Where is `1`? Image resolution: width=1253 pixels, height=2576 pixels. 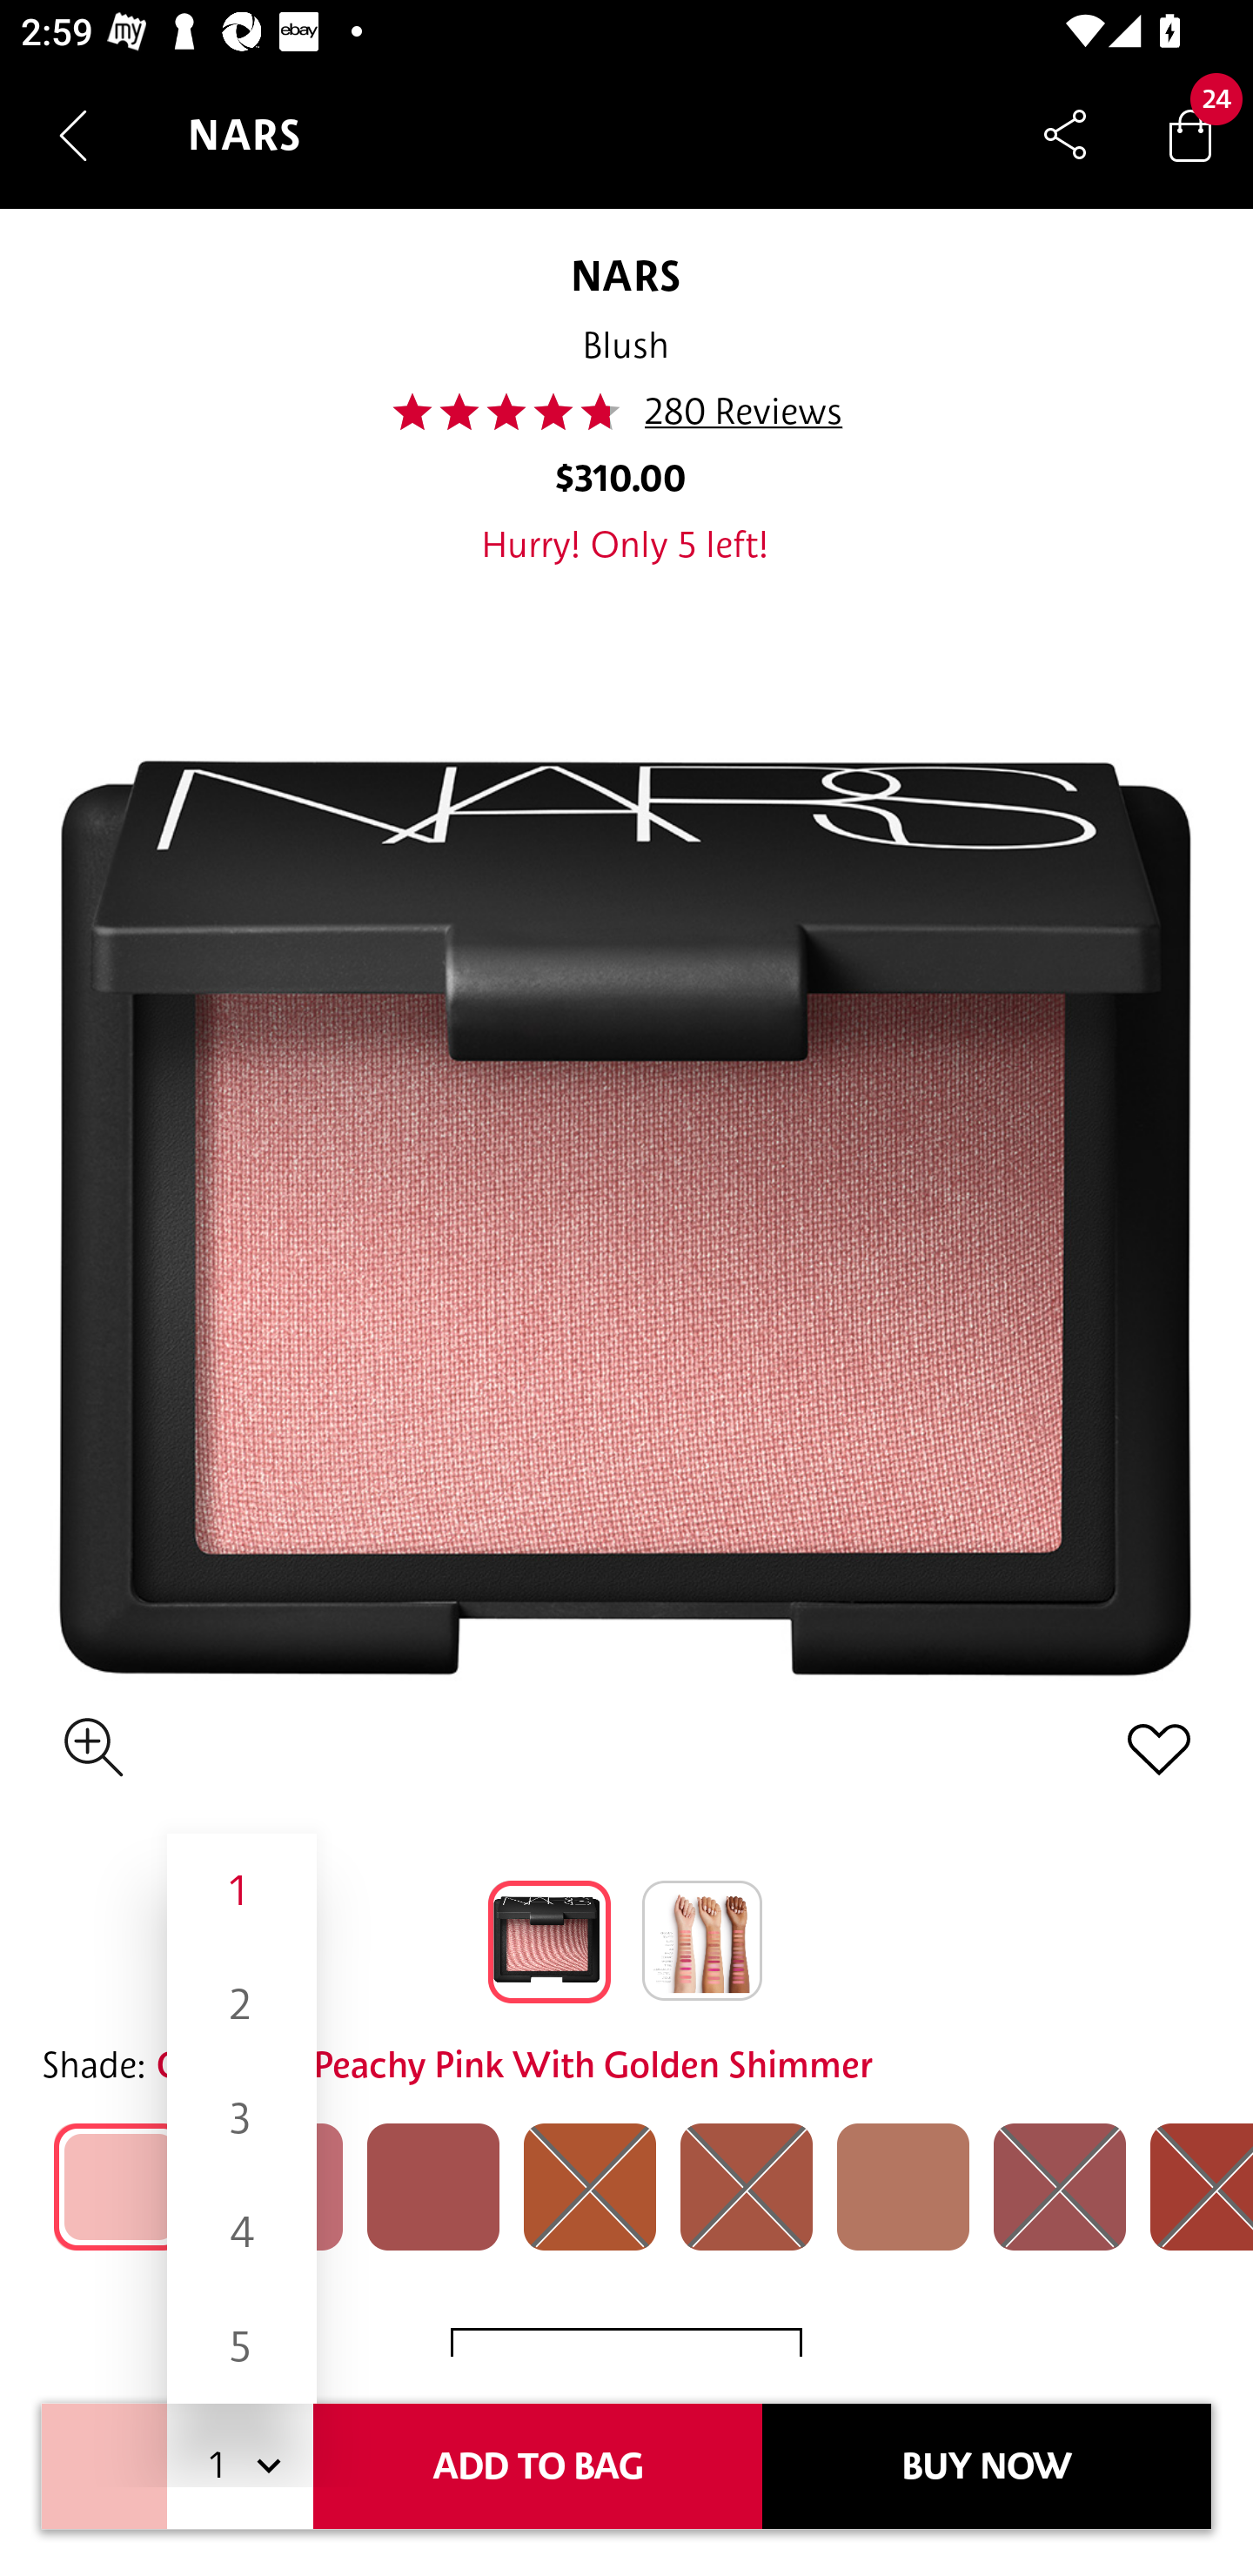 1 is located at coordinates (242, 1890).